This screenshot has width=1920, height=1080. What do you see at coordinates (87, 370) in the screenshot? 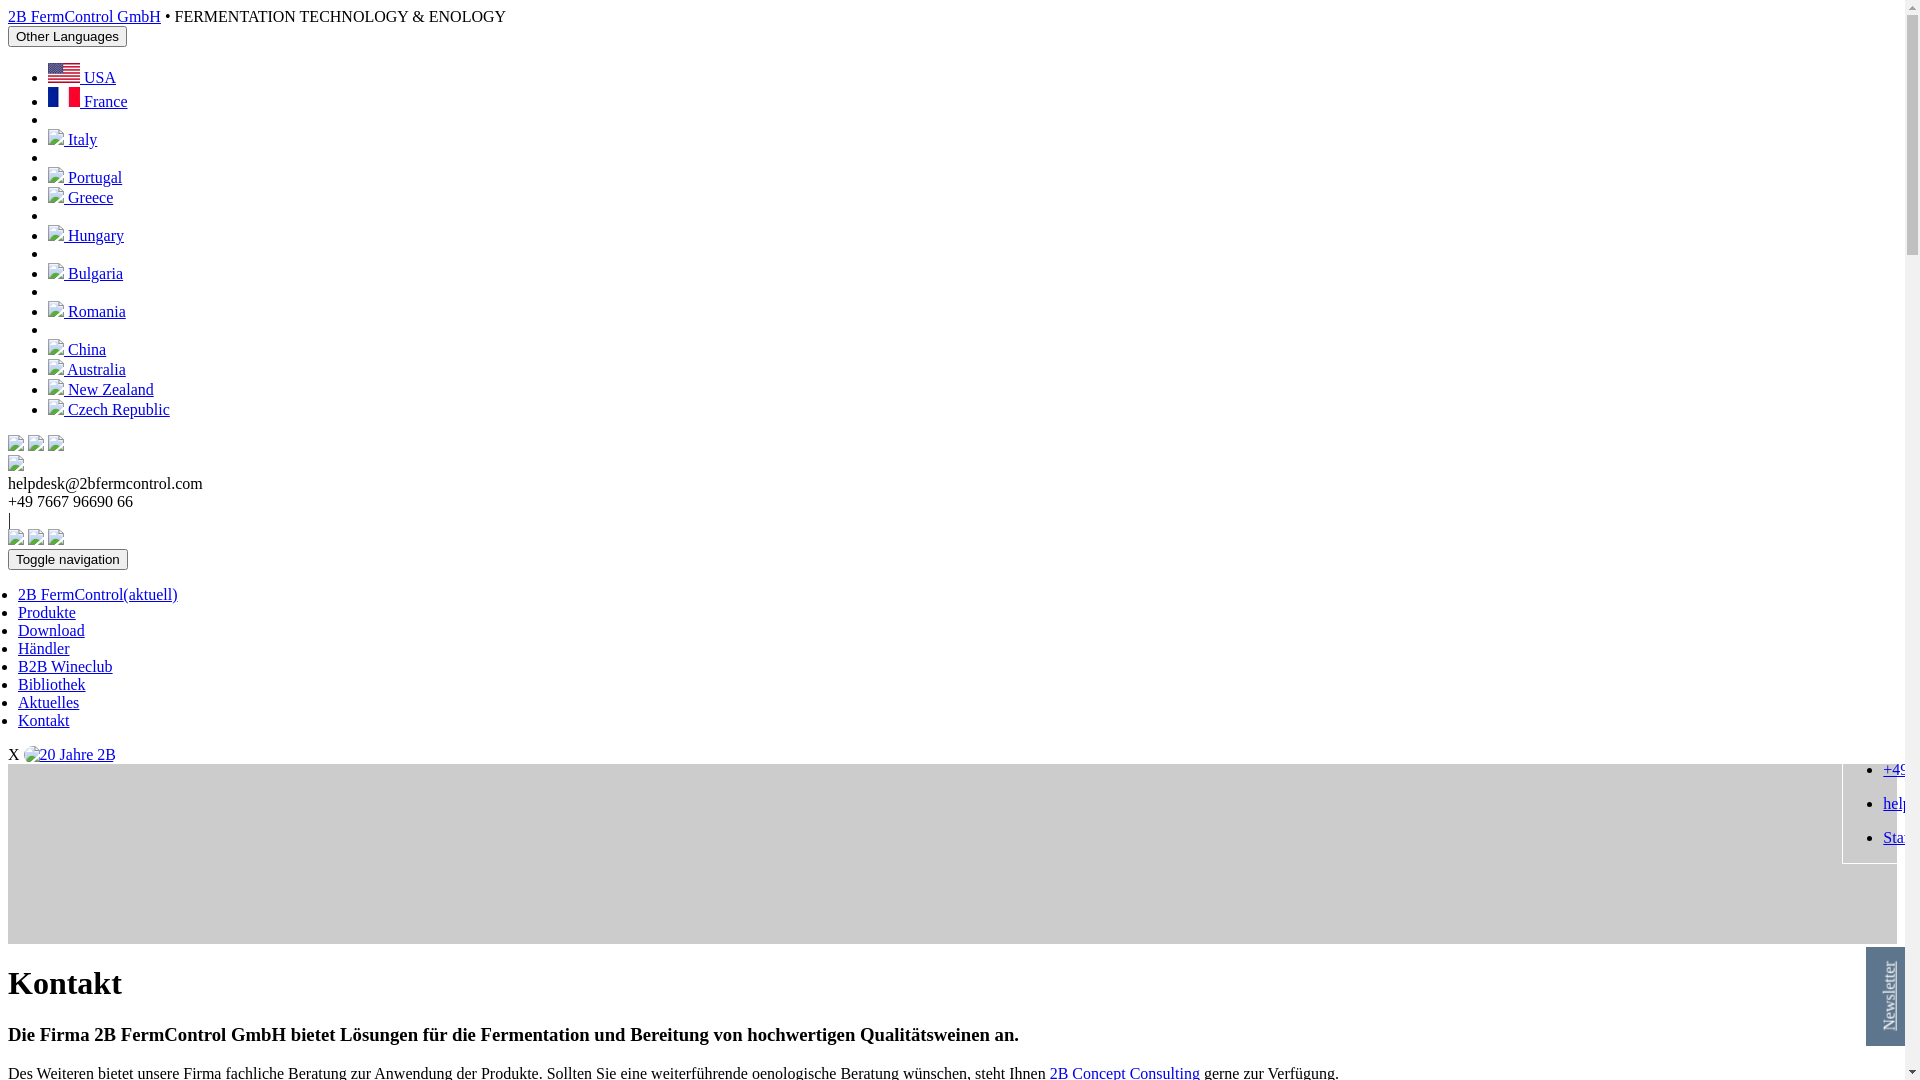
I see `Australia` at bounding box center [87, 370].